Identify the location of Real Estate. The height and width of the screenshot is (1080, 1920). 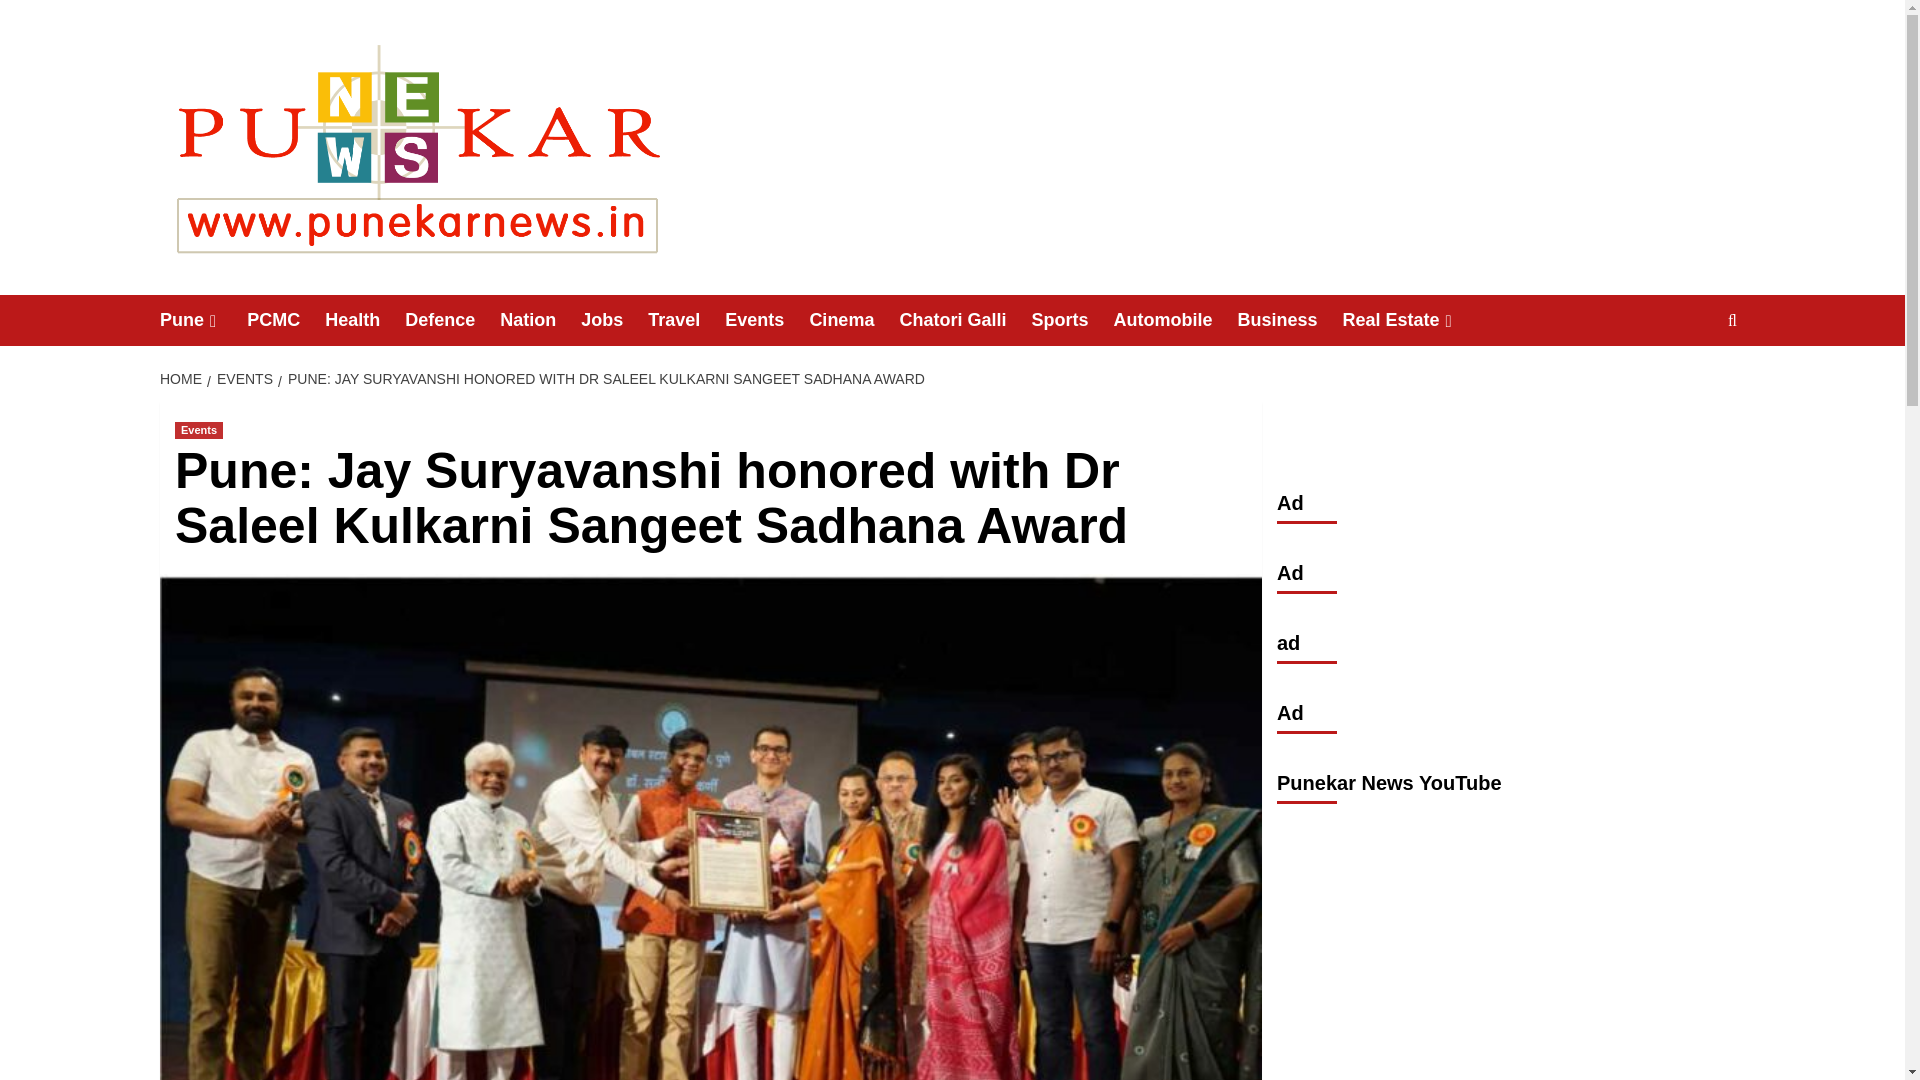
(1412, 320).